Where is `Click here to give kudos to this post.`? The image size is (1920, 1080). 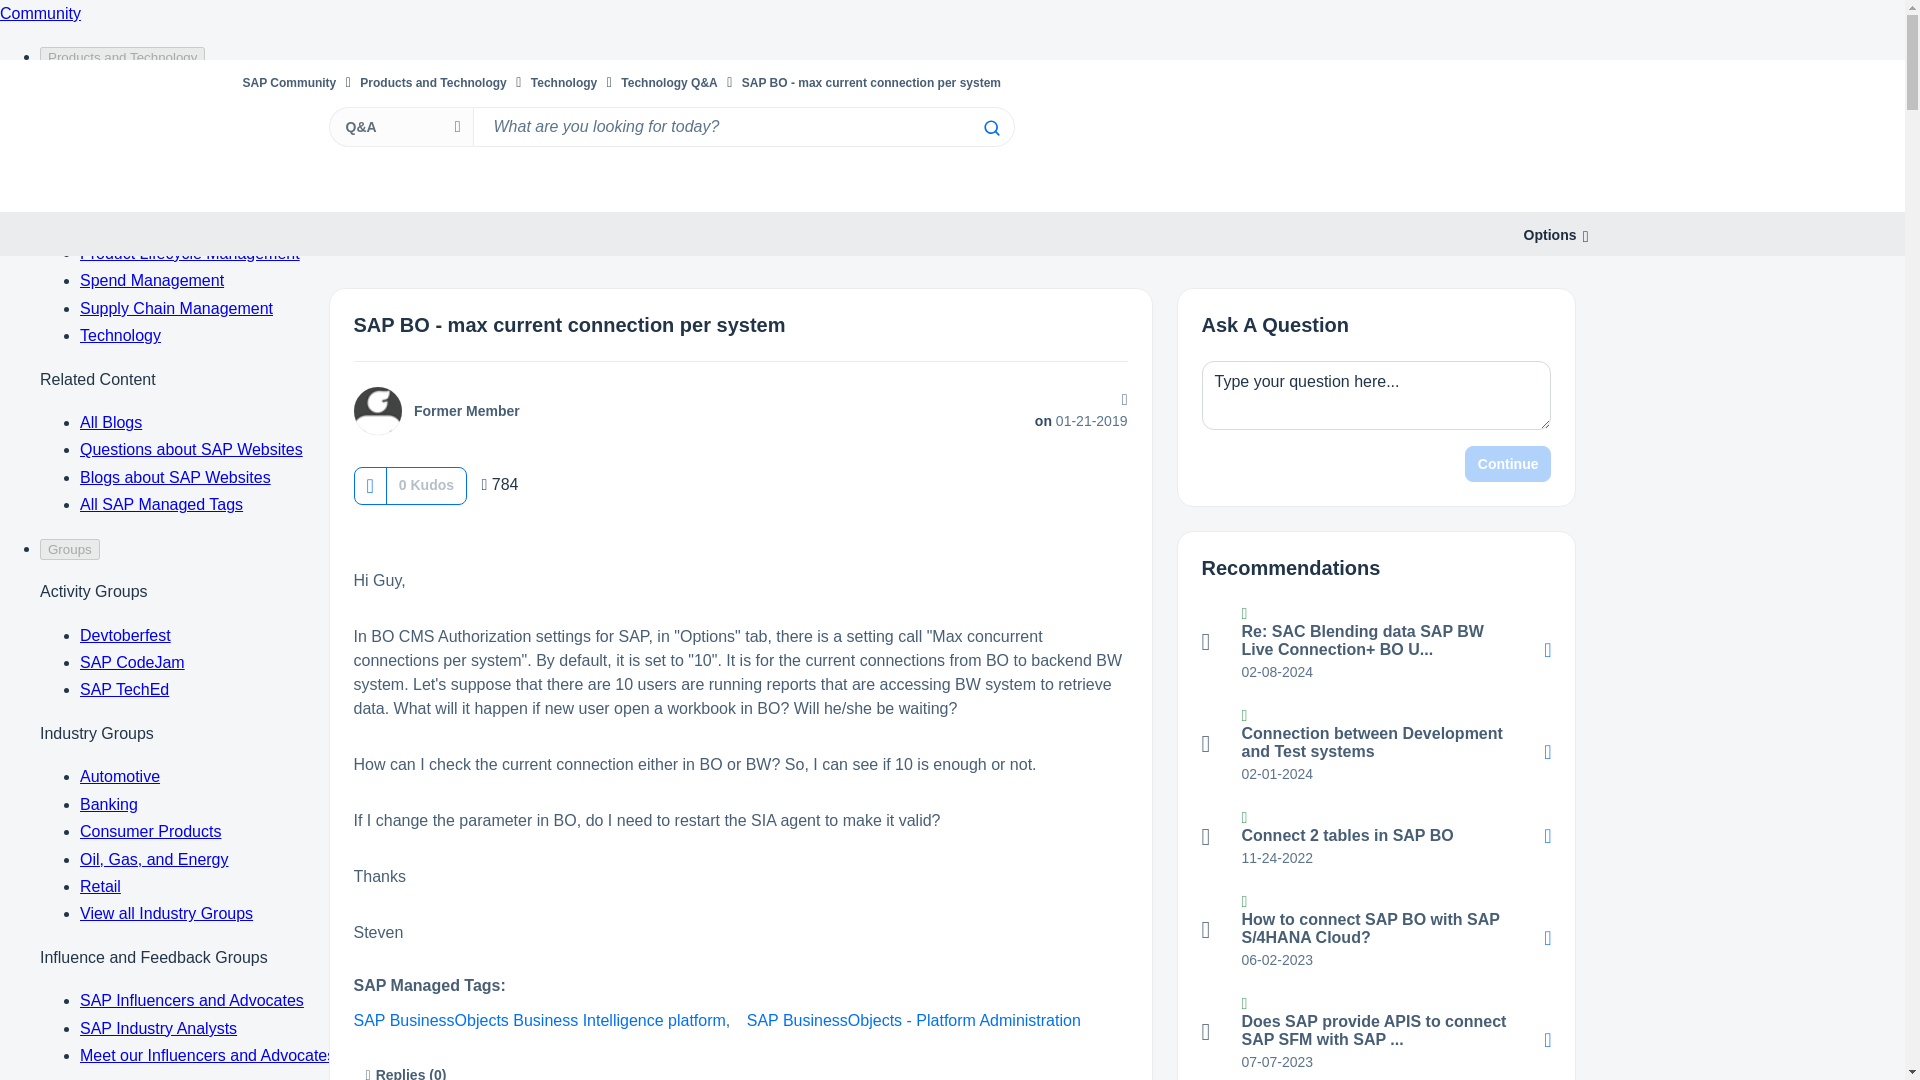 Click here to give kudos to this post. is located at coordinates (369, 485).